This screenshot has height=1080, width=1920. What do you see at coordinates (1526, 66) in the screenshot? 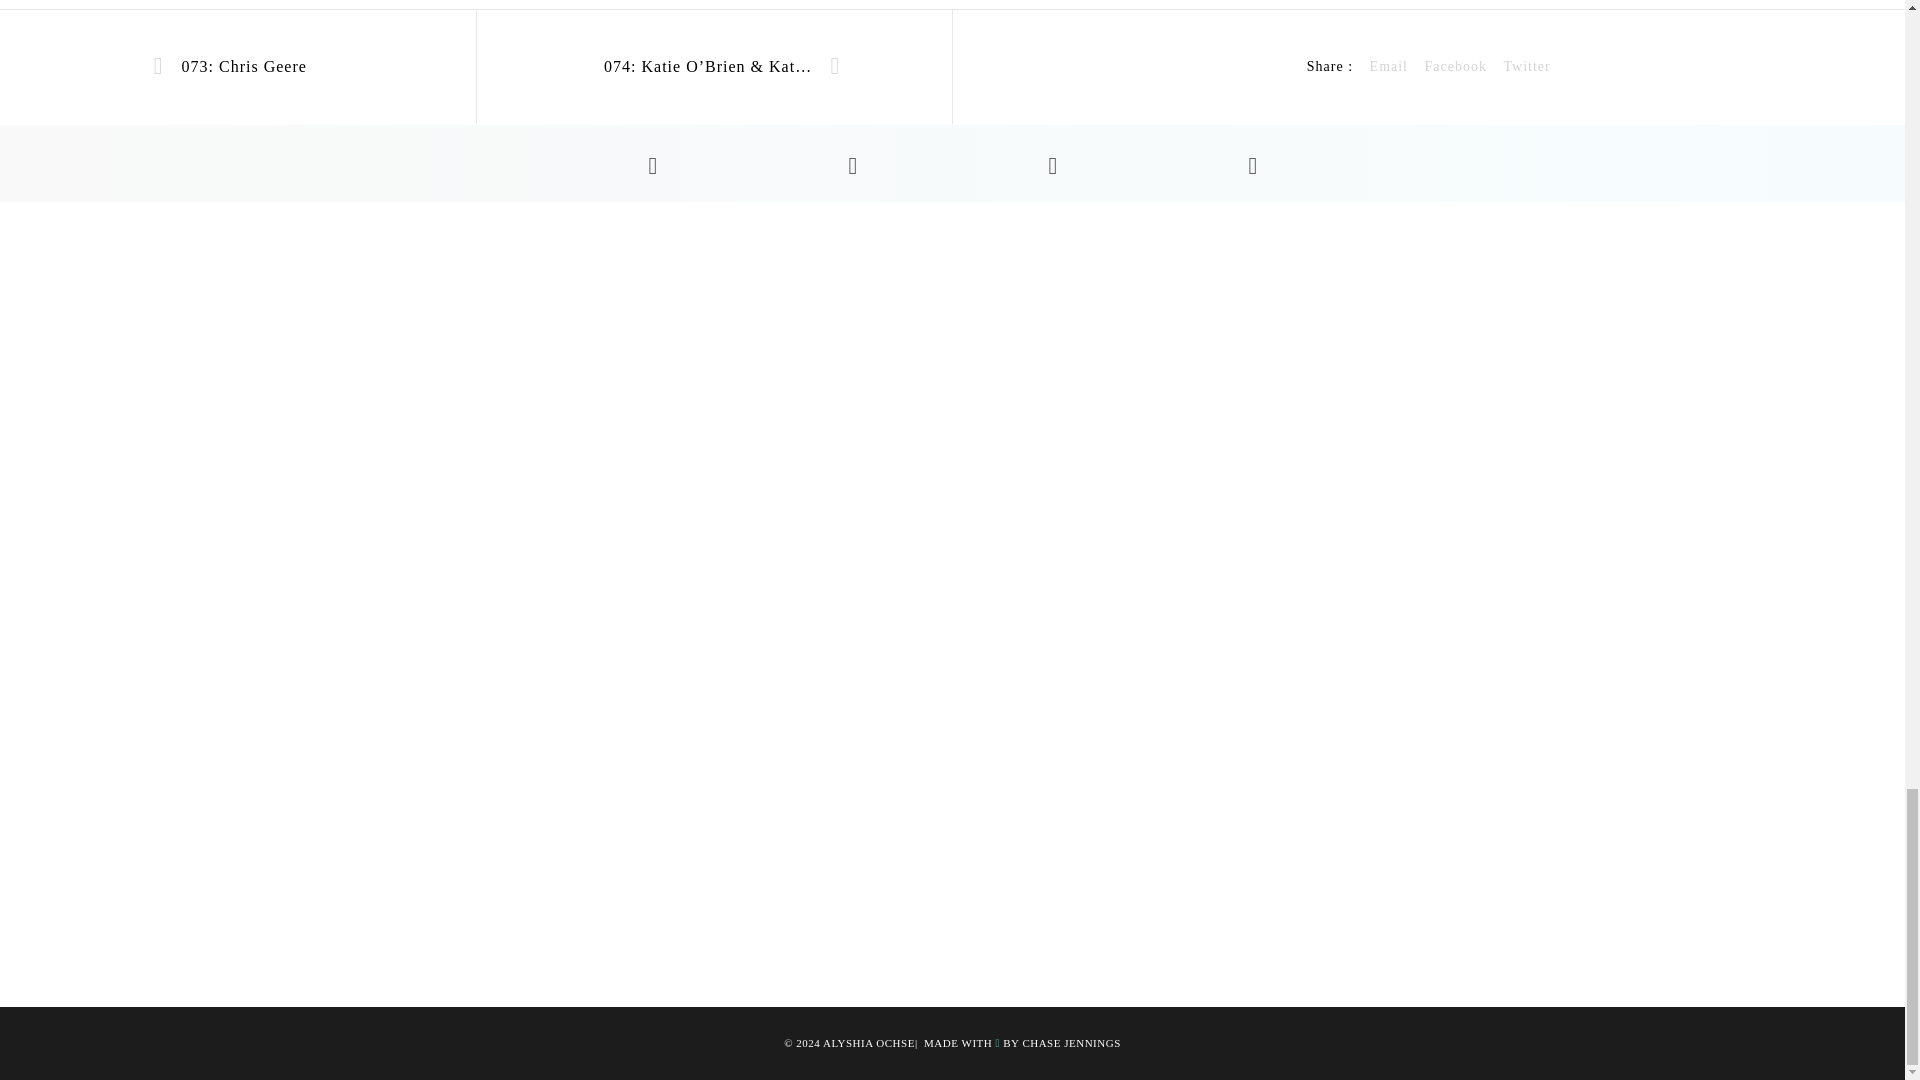
I see `BONUS: Tony Giglio` at bounding box center [1526, 66].